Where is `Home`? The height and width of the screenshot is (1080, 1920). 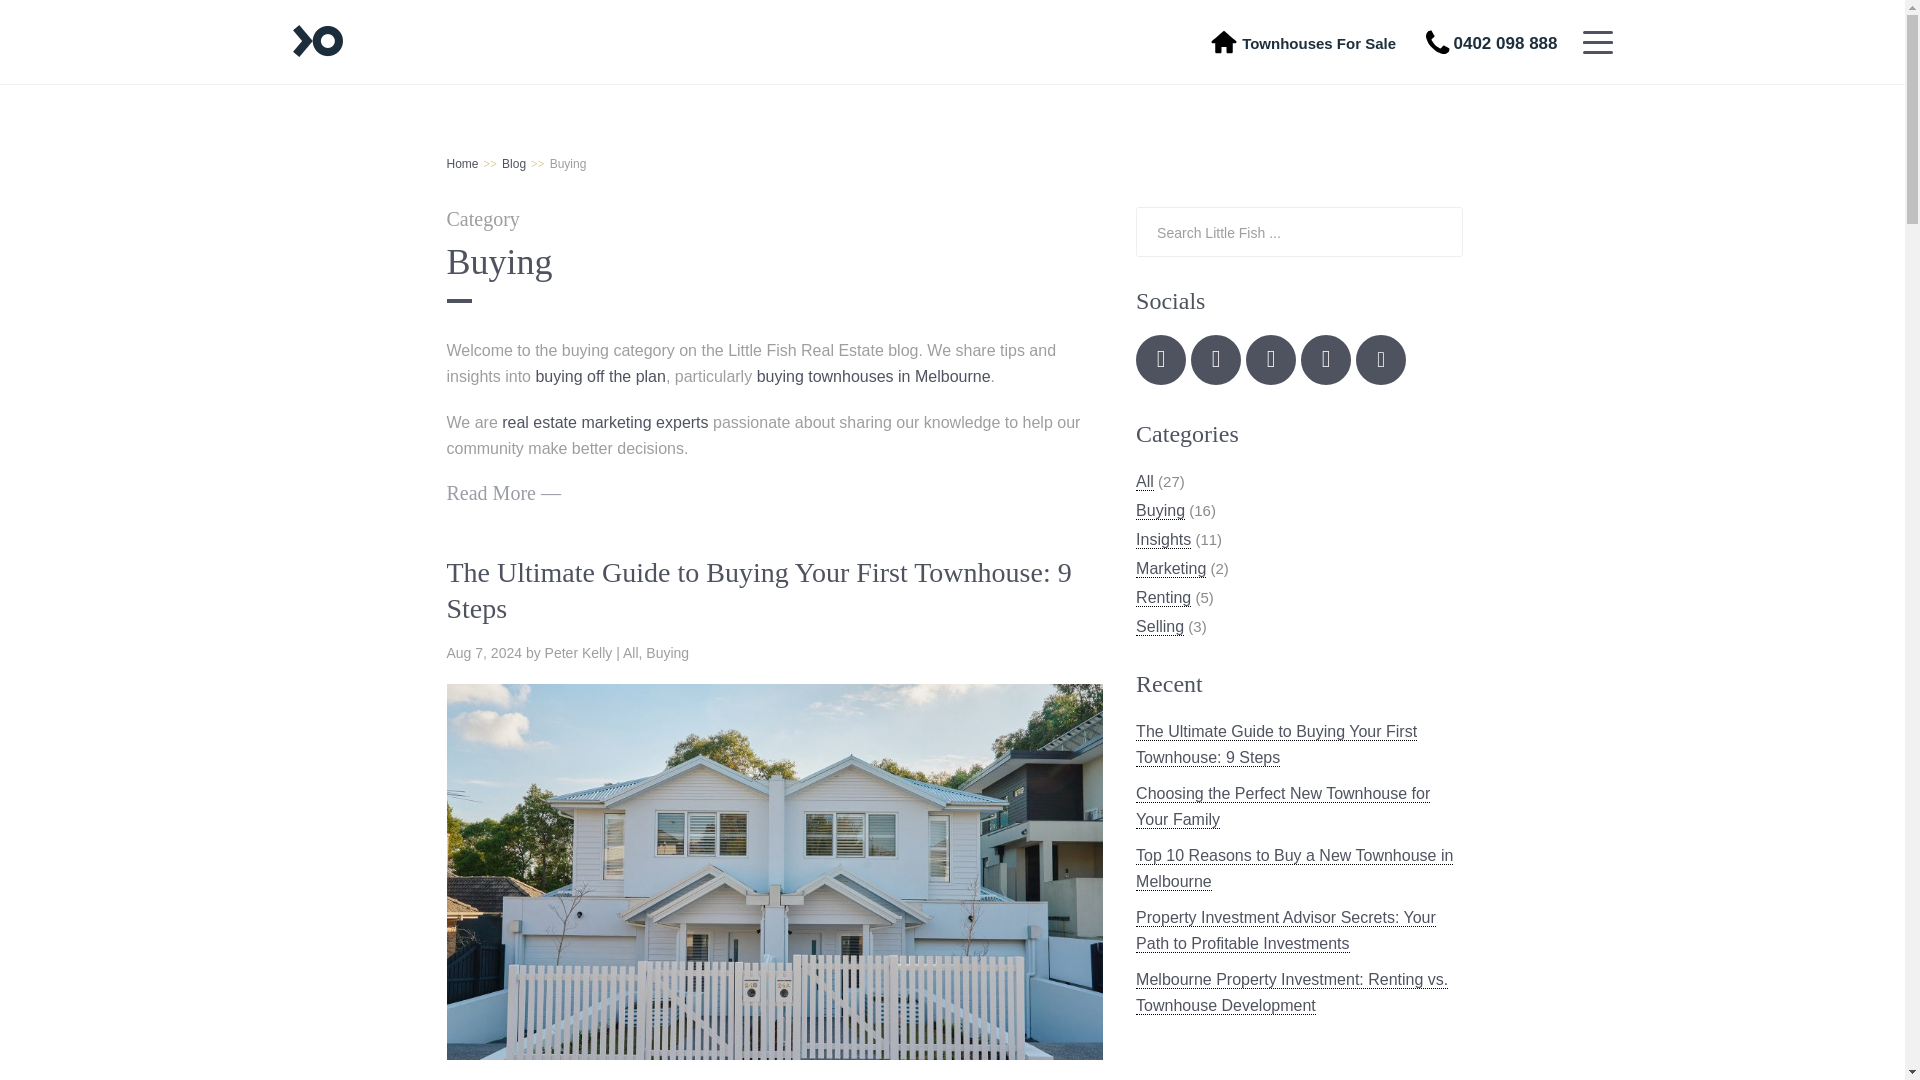 Home is located at coordinates (462, 164).